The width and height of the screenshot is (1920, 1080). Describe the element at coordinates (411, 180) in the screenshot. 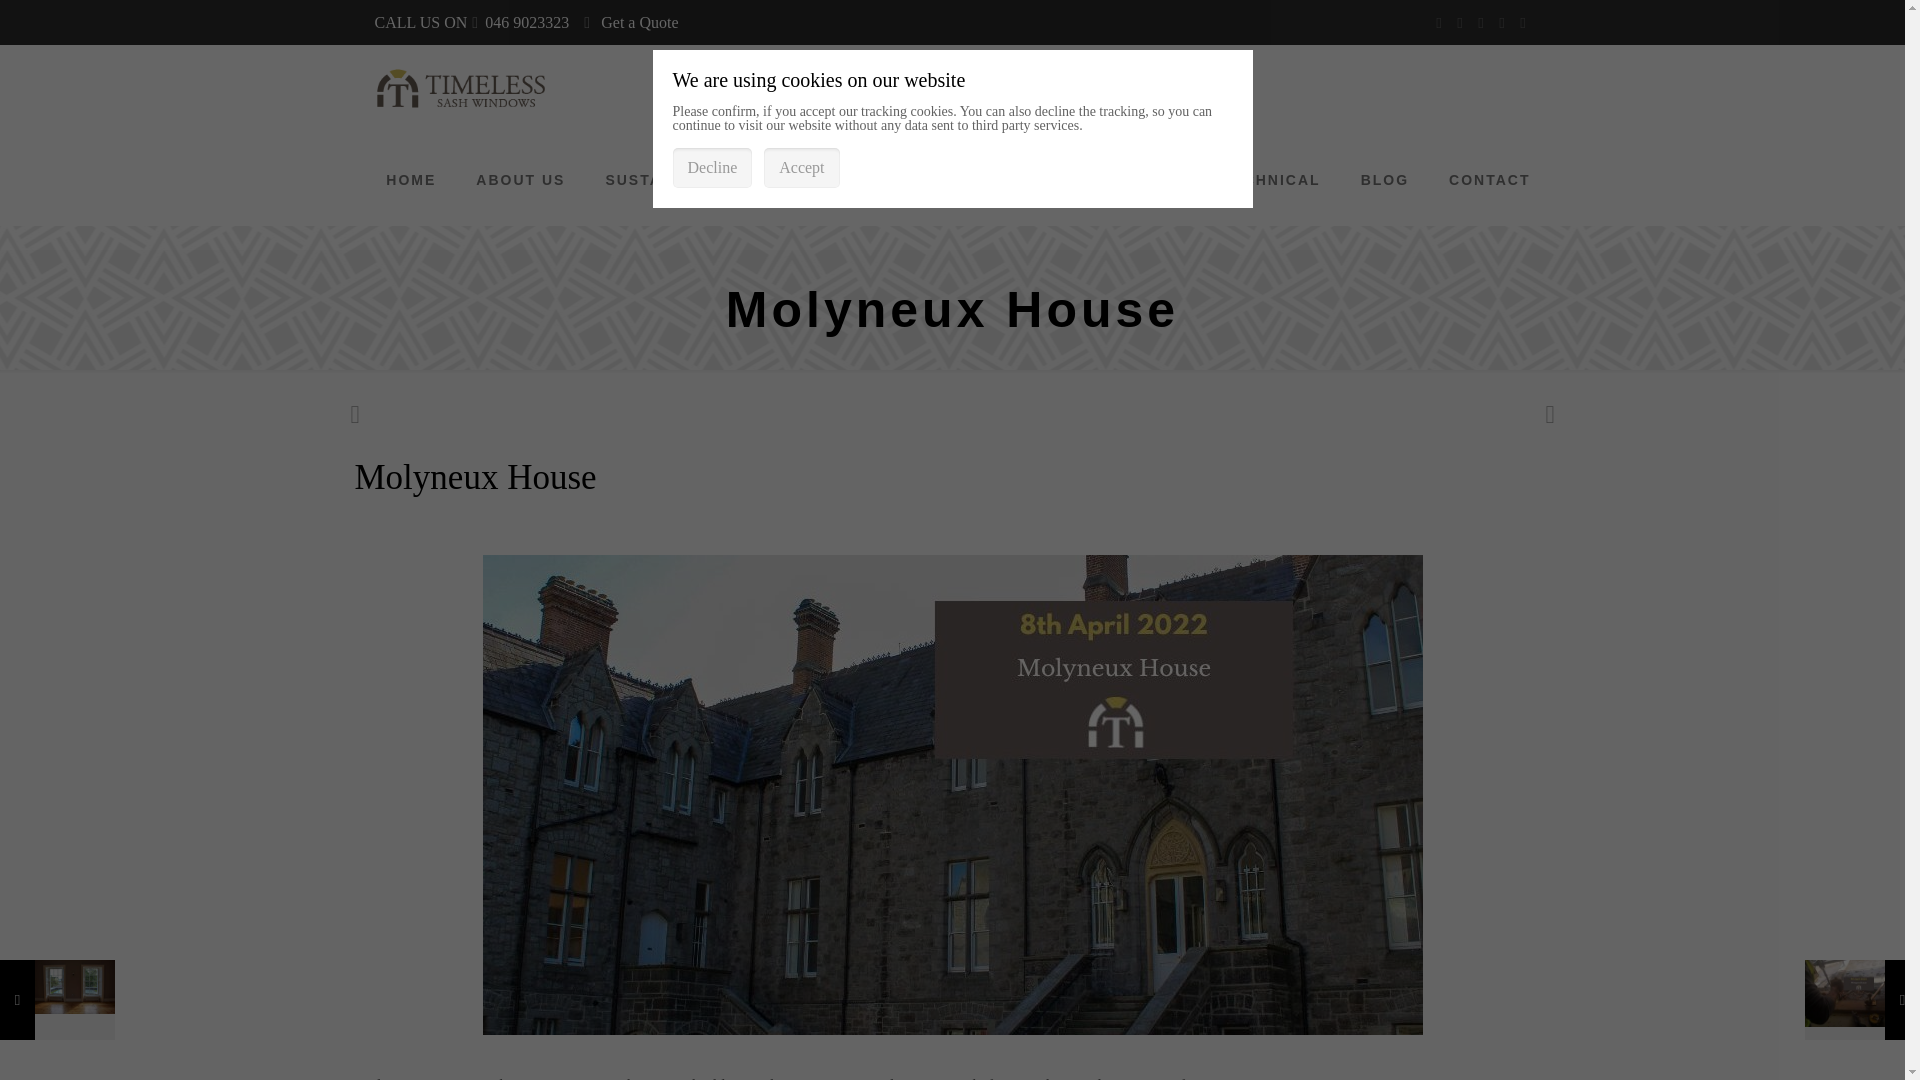

I see `HOME` at that location.